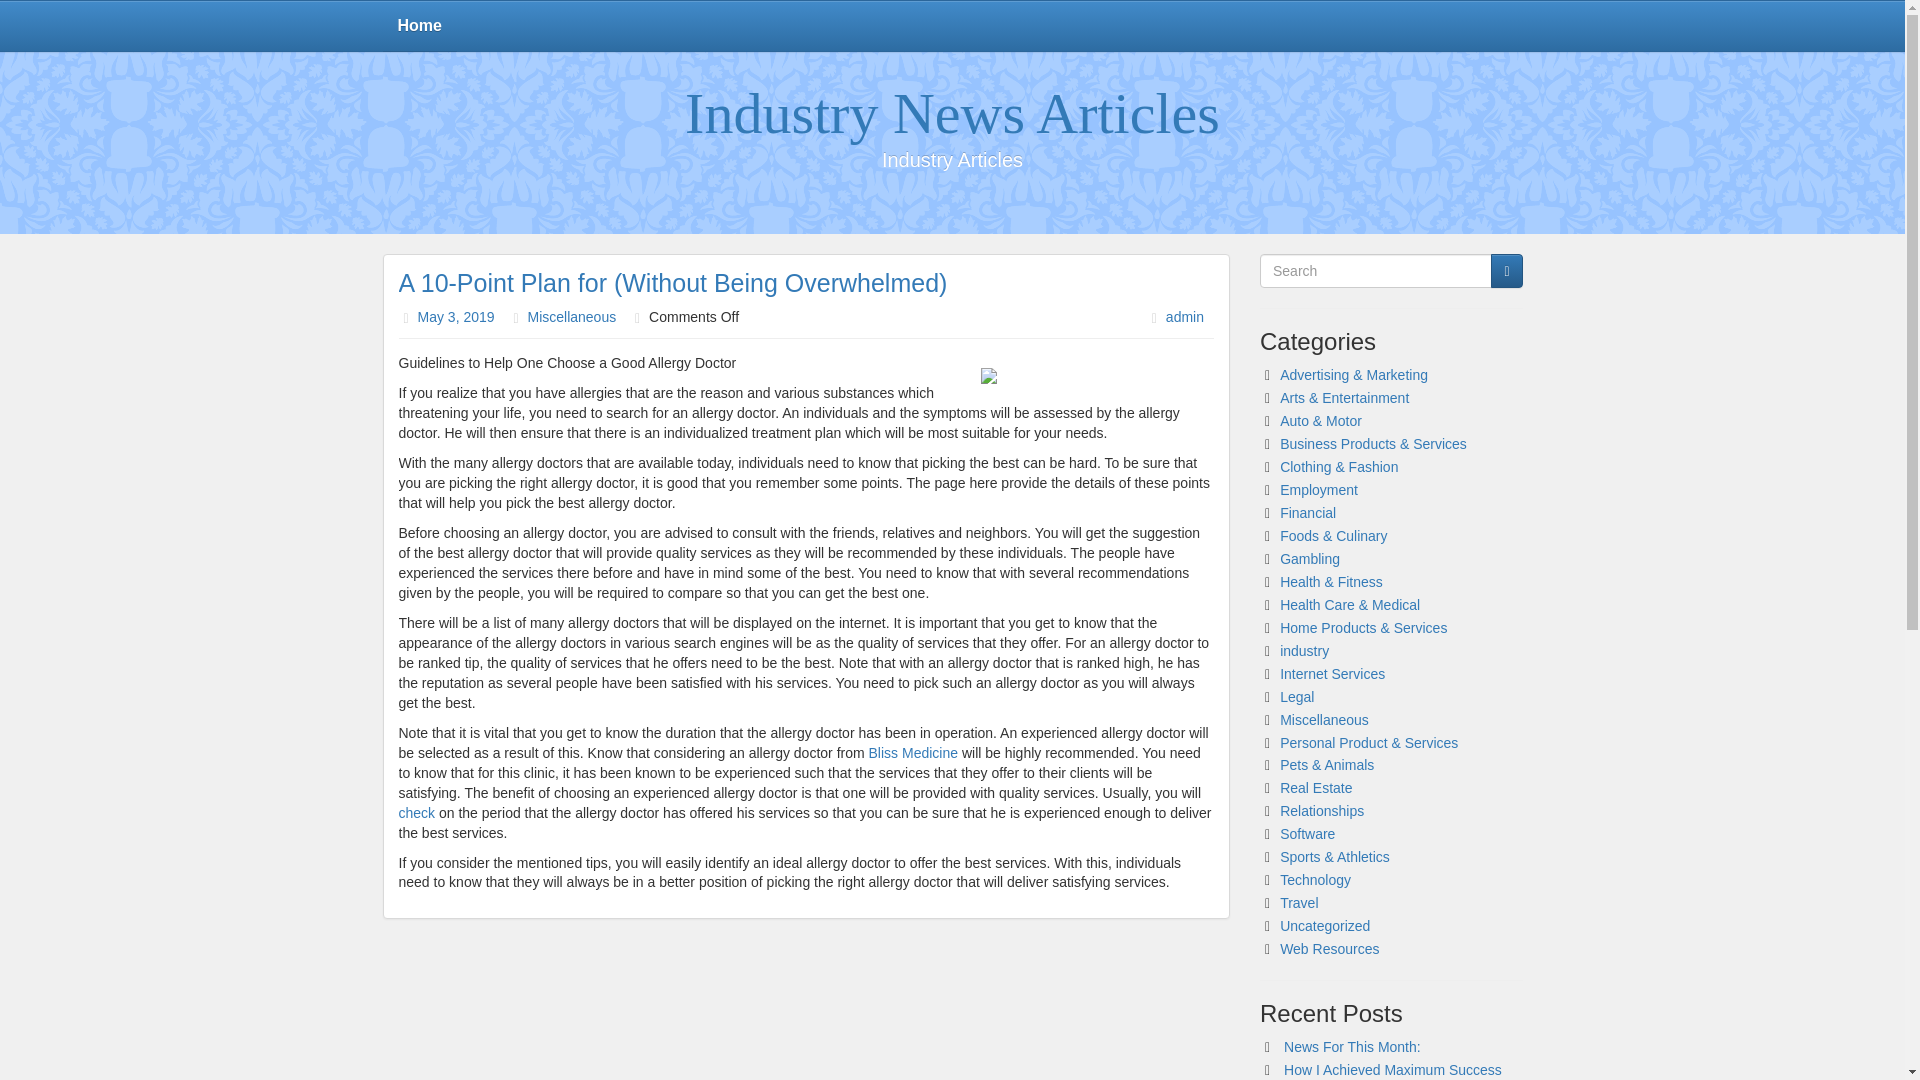 Image resolution: width=1920 pixels, height=1080 pixels. I want to click on Employment, so click(1318, 489).